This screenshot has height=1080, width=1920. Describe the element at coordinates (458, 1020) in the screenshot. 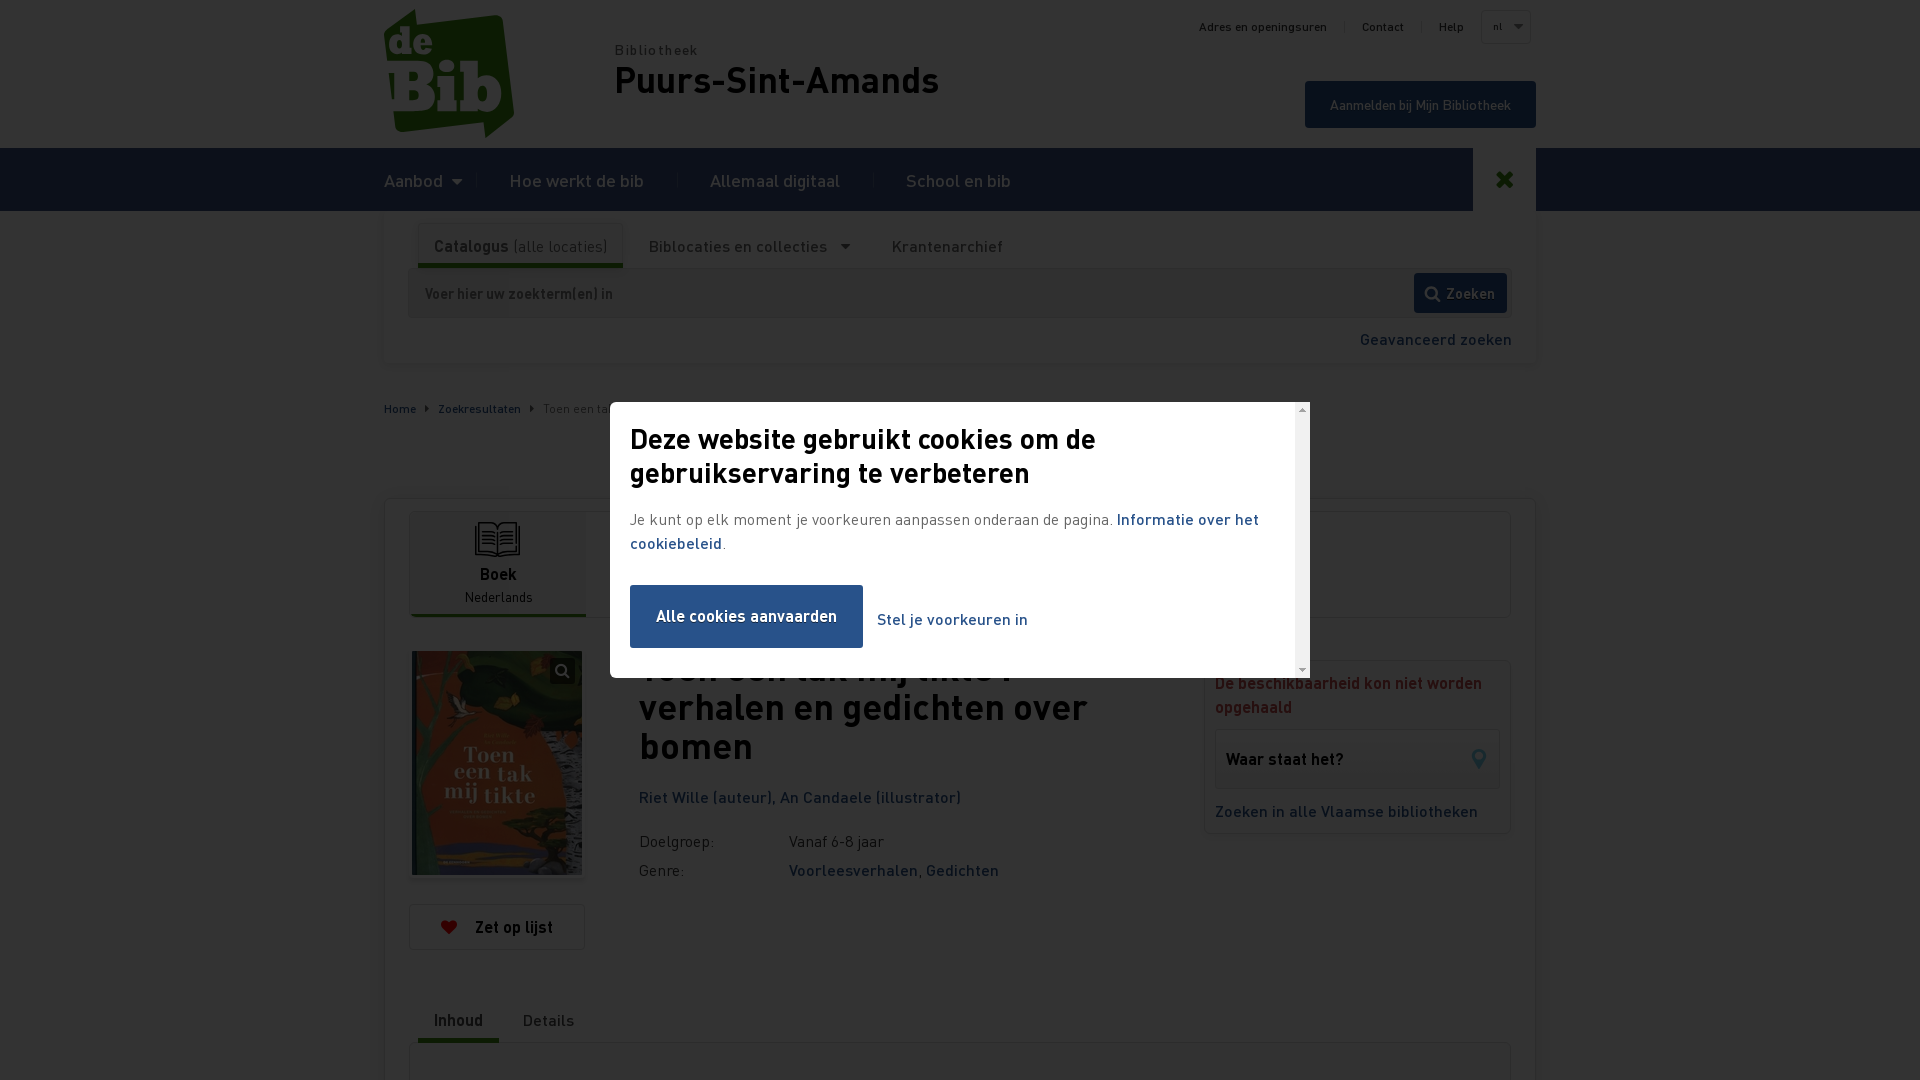

I see `Inhoud` at that location.